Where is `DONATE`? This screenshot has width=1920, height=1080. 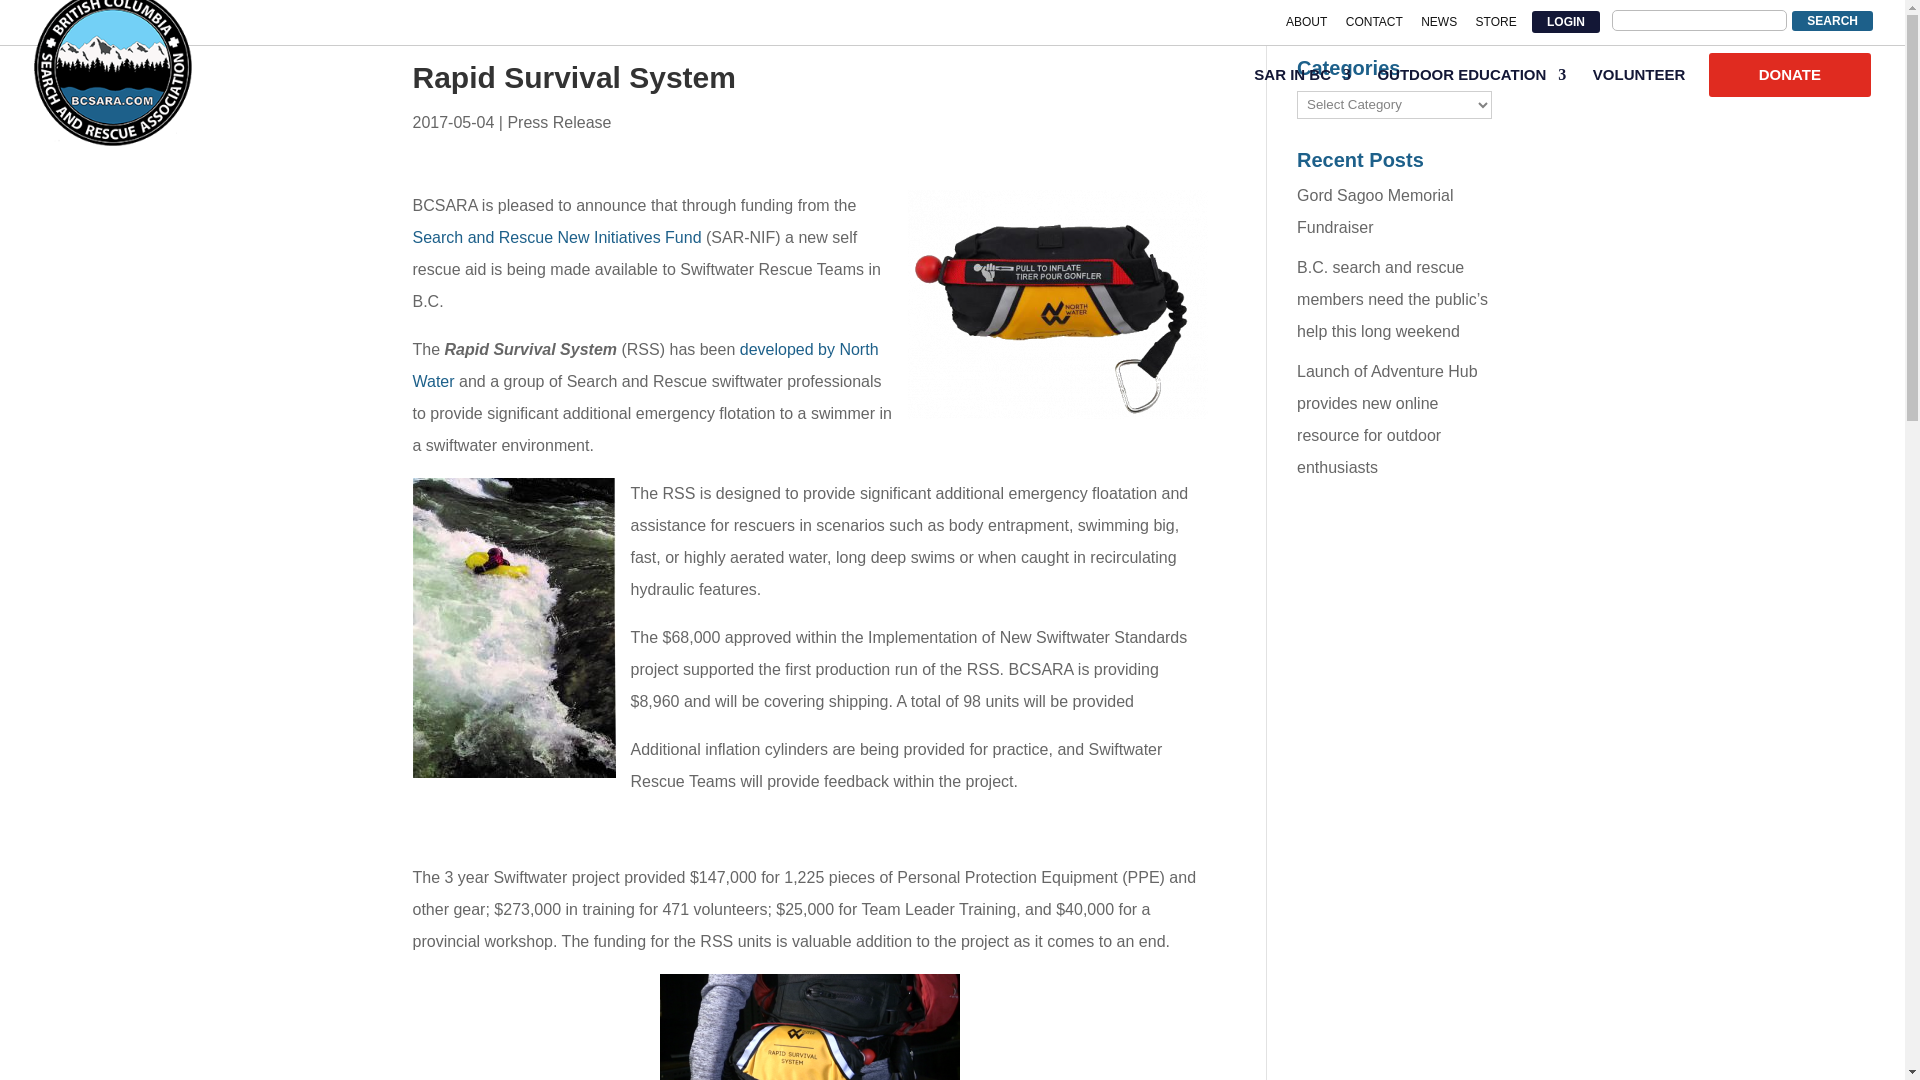 DONATE is located at coordinates (1790, 74).